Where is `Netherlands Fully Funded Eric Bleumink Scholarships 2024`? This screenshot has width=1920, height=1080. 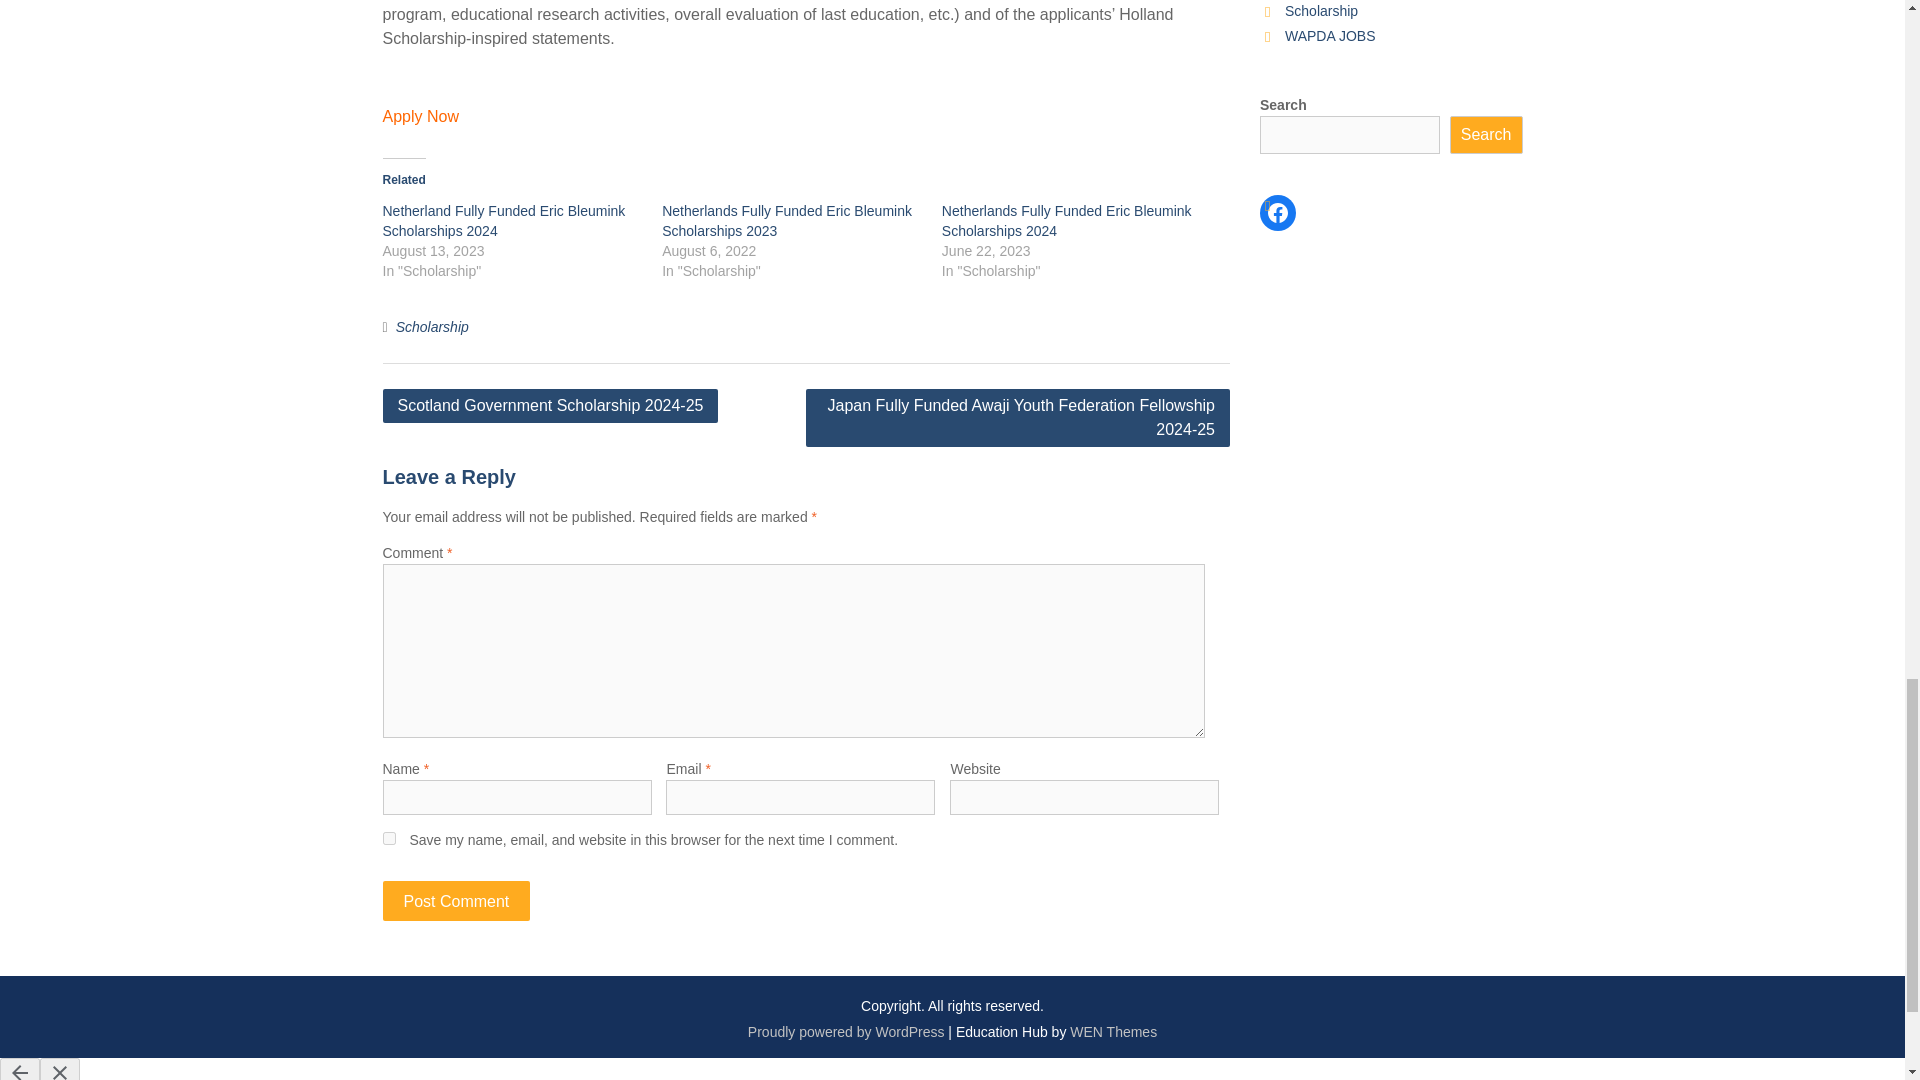
Netherlands Fully Funded Eric Bleumink Scholarships 2024 is located at coordinates (1067, 220).